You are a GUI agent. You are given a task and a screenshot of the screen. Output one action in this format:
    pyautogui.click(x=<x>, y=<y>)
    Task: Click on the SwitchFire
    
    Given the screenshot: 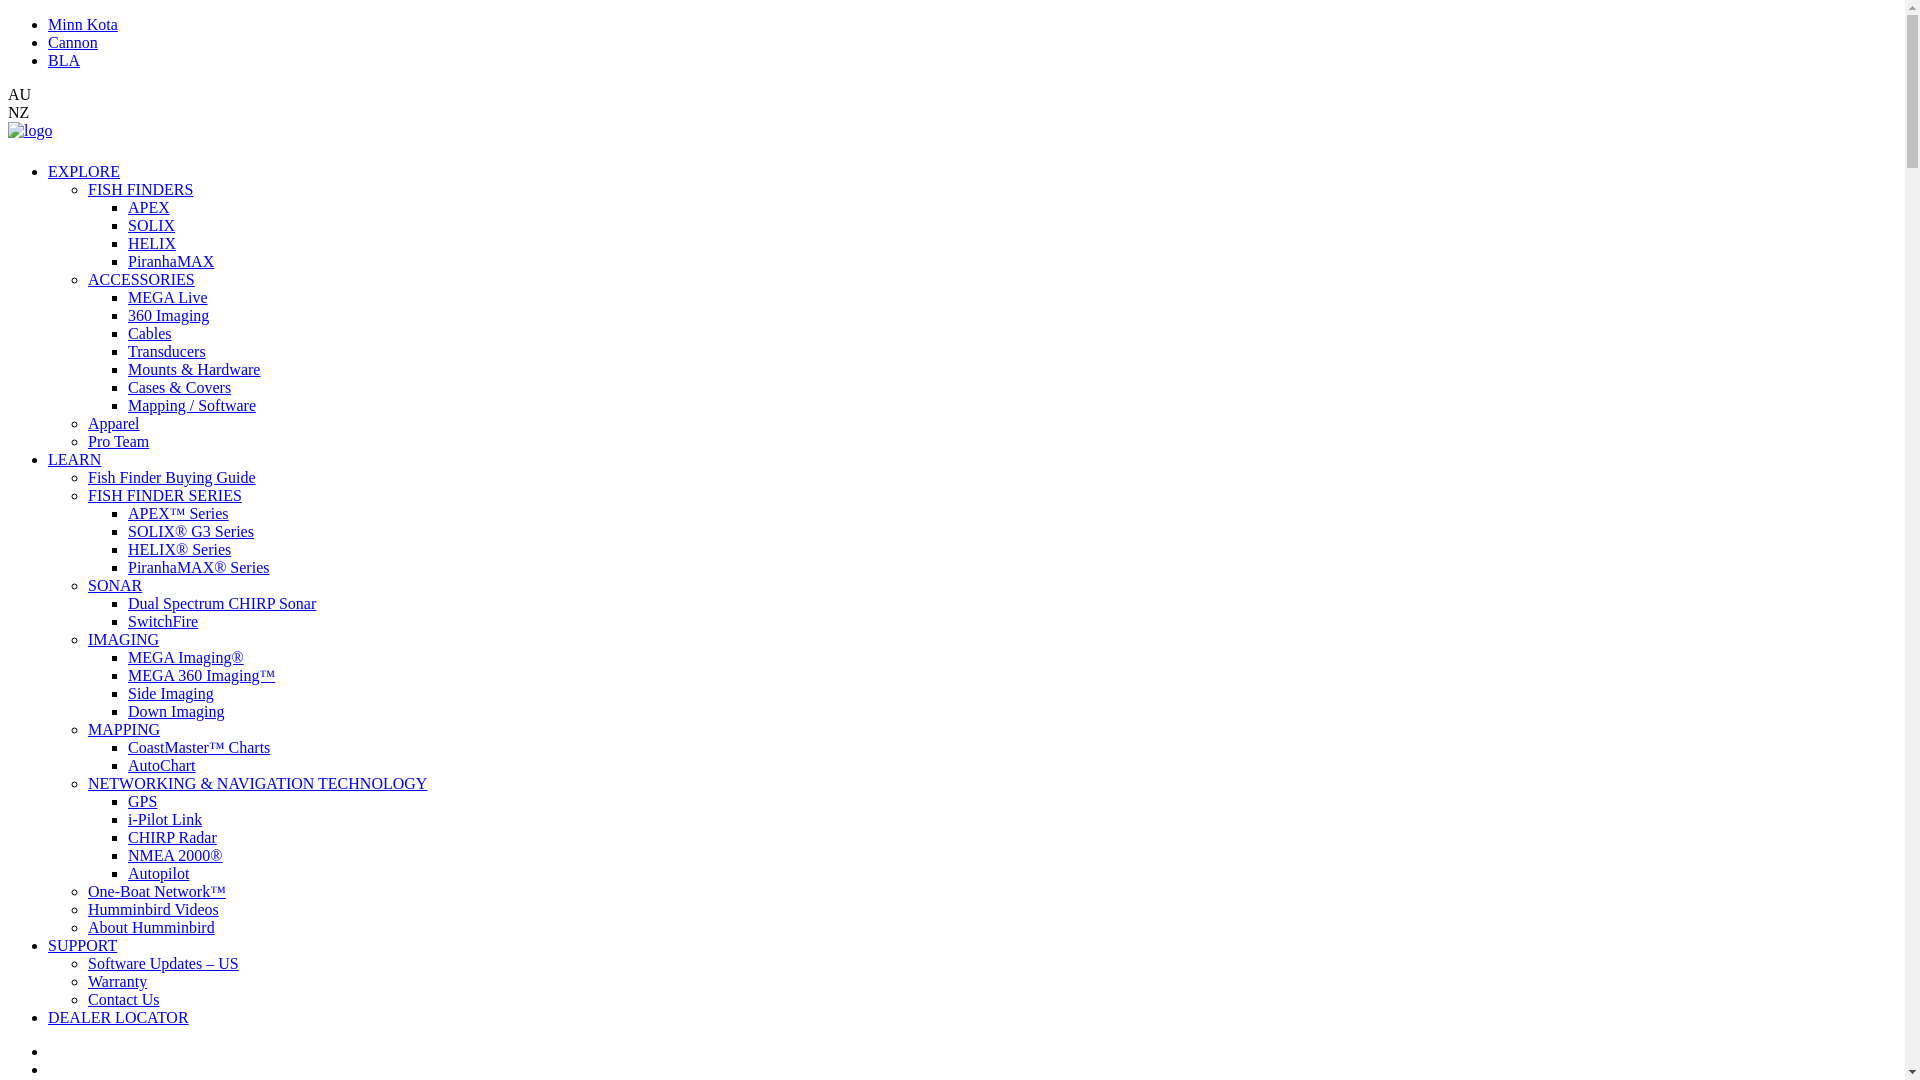 What is the action you would take?
    pyautogui.click(x=163, y=621)
    